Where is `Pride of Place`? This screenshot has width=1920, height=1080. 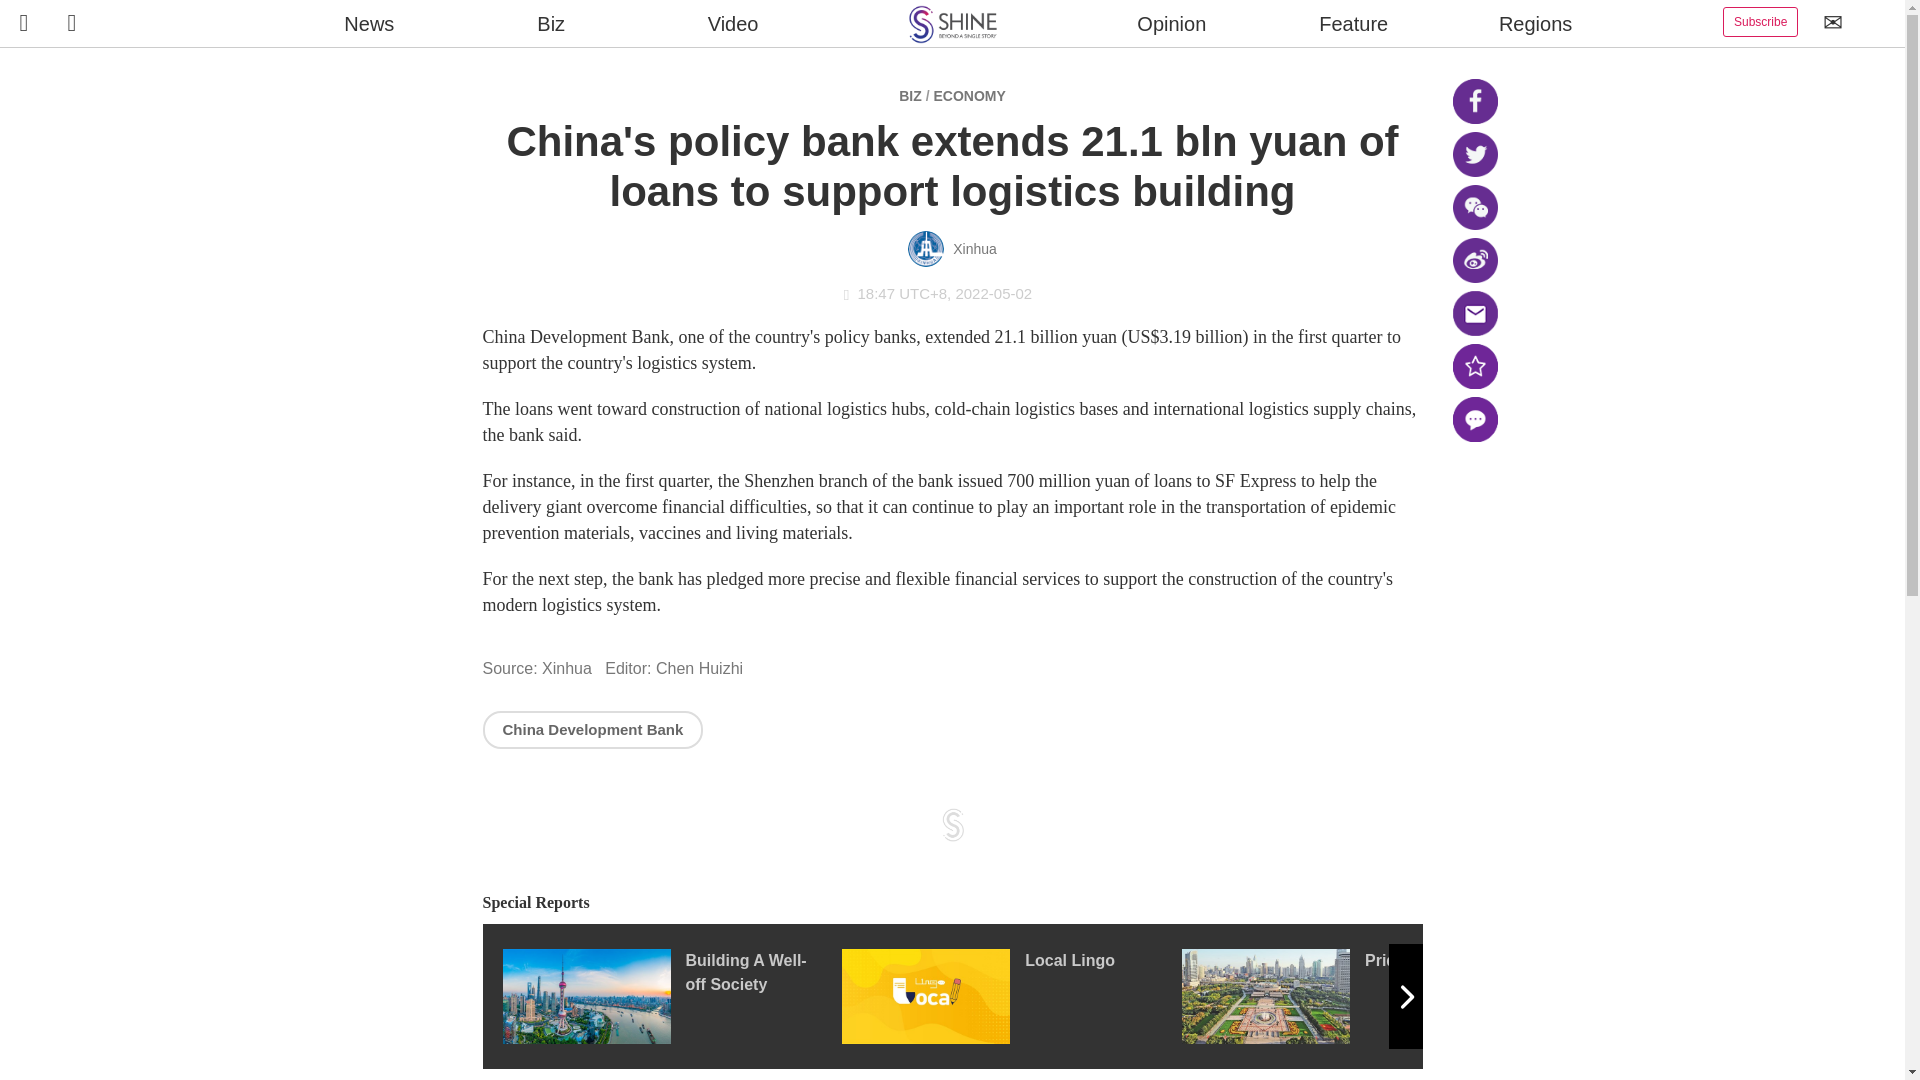 Pride of Place is located at coordinates (1351, 996).